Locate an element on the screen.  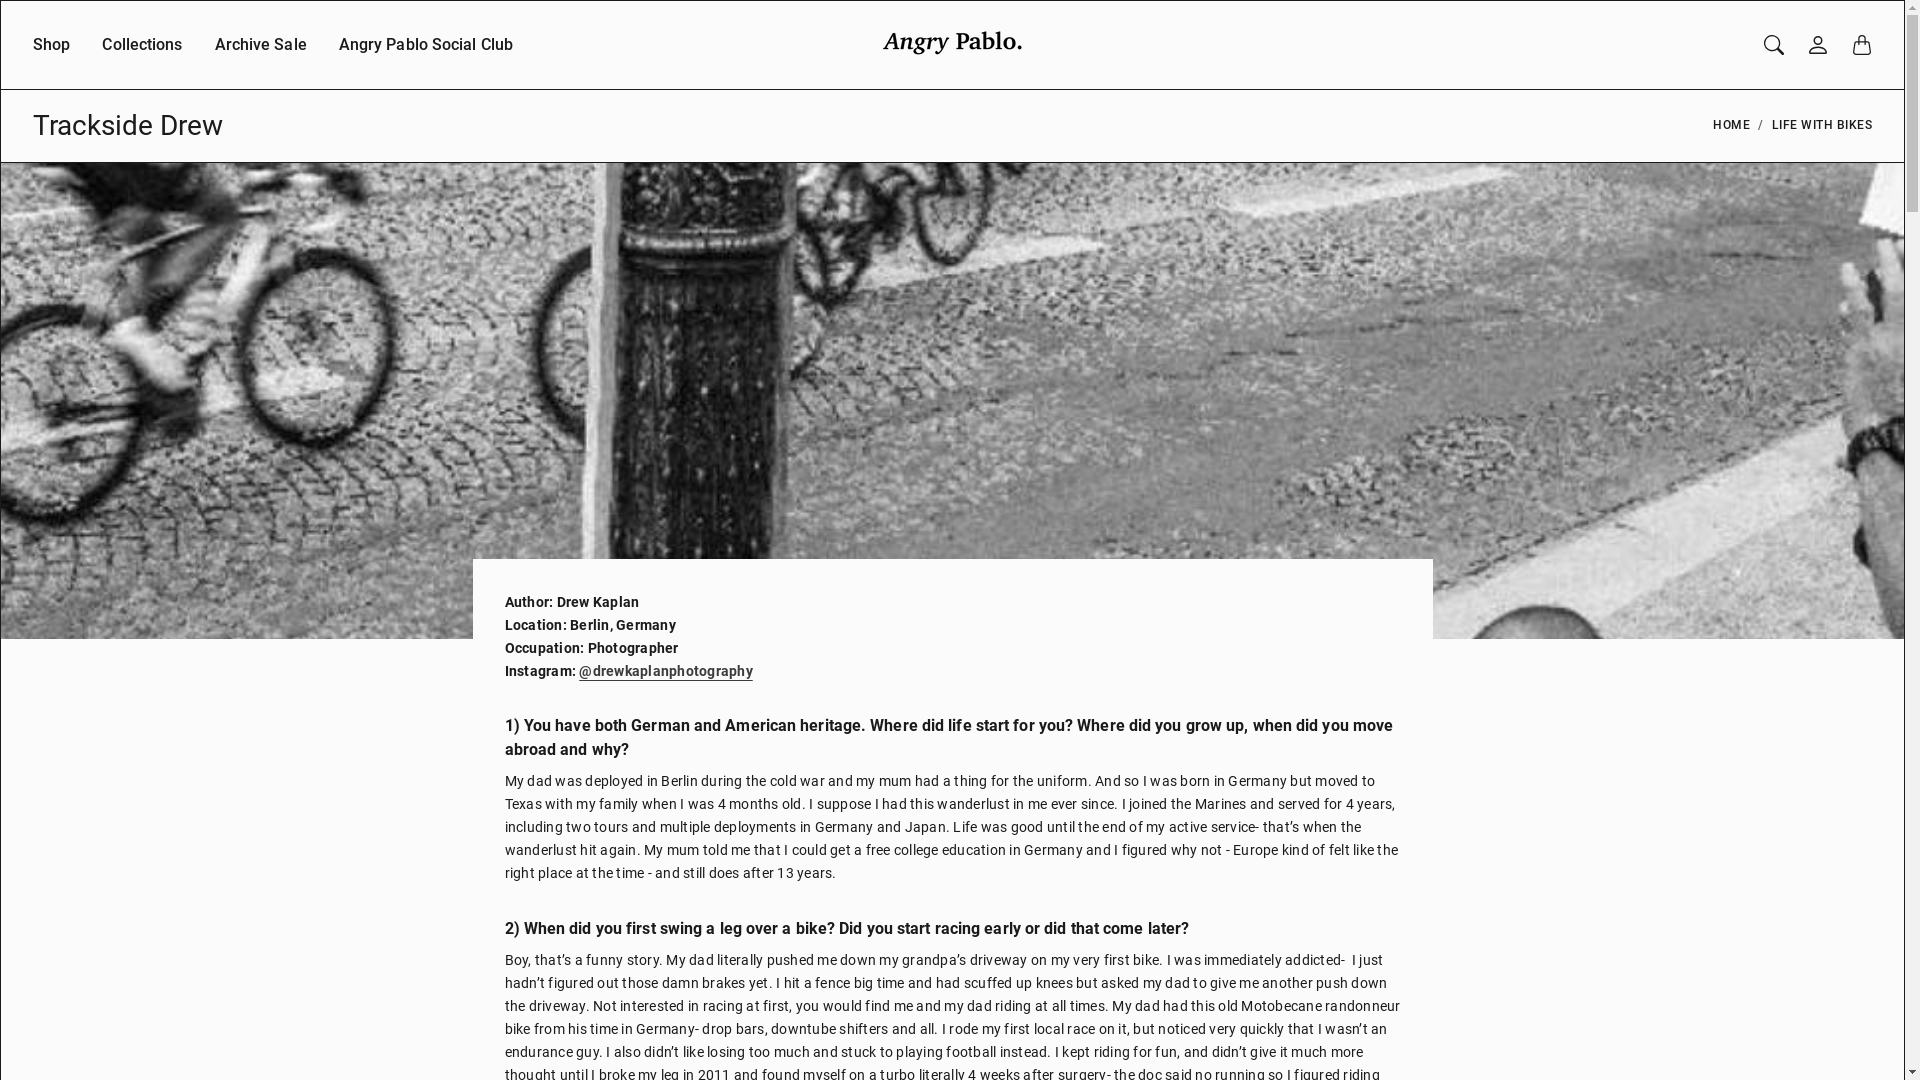
Skip to content is located at coordinates (0, 0).